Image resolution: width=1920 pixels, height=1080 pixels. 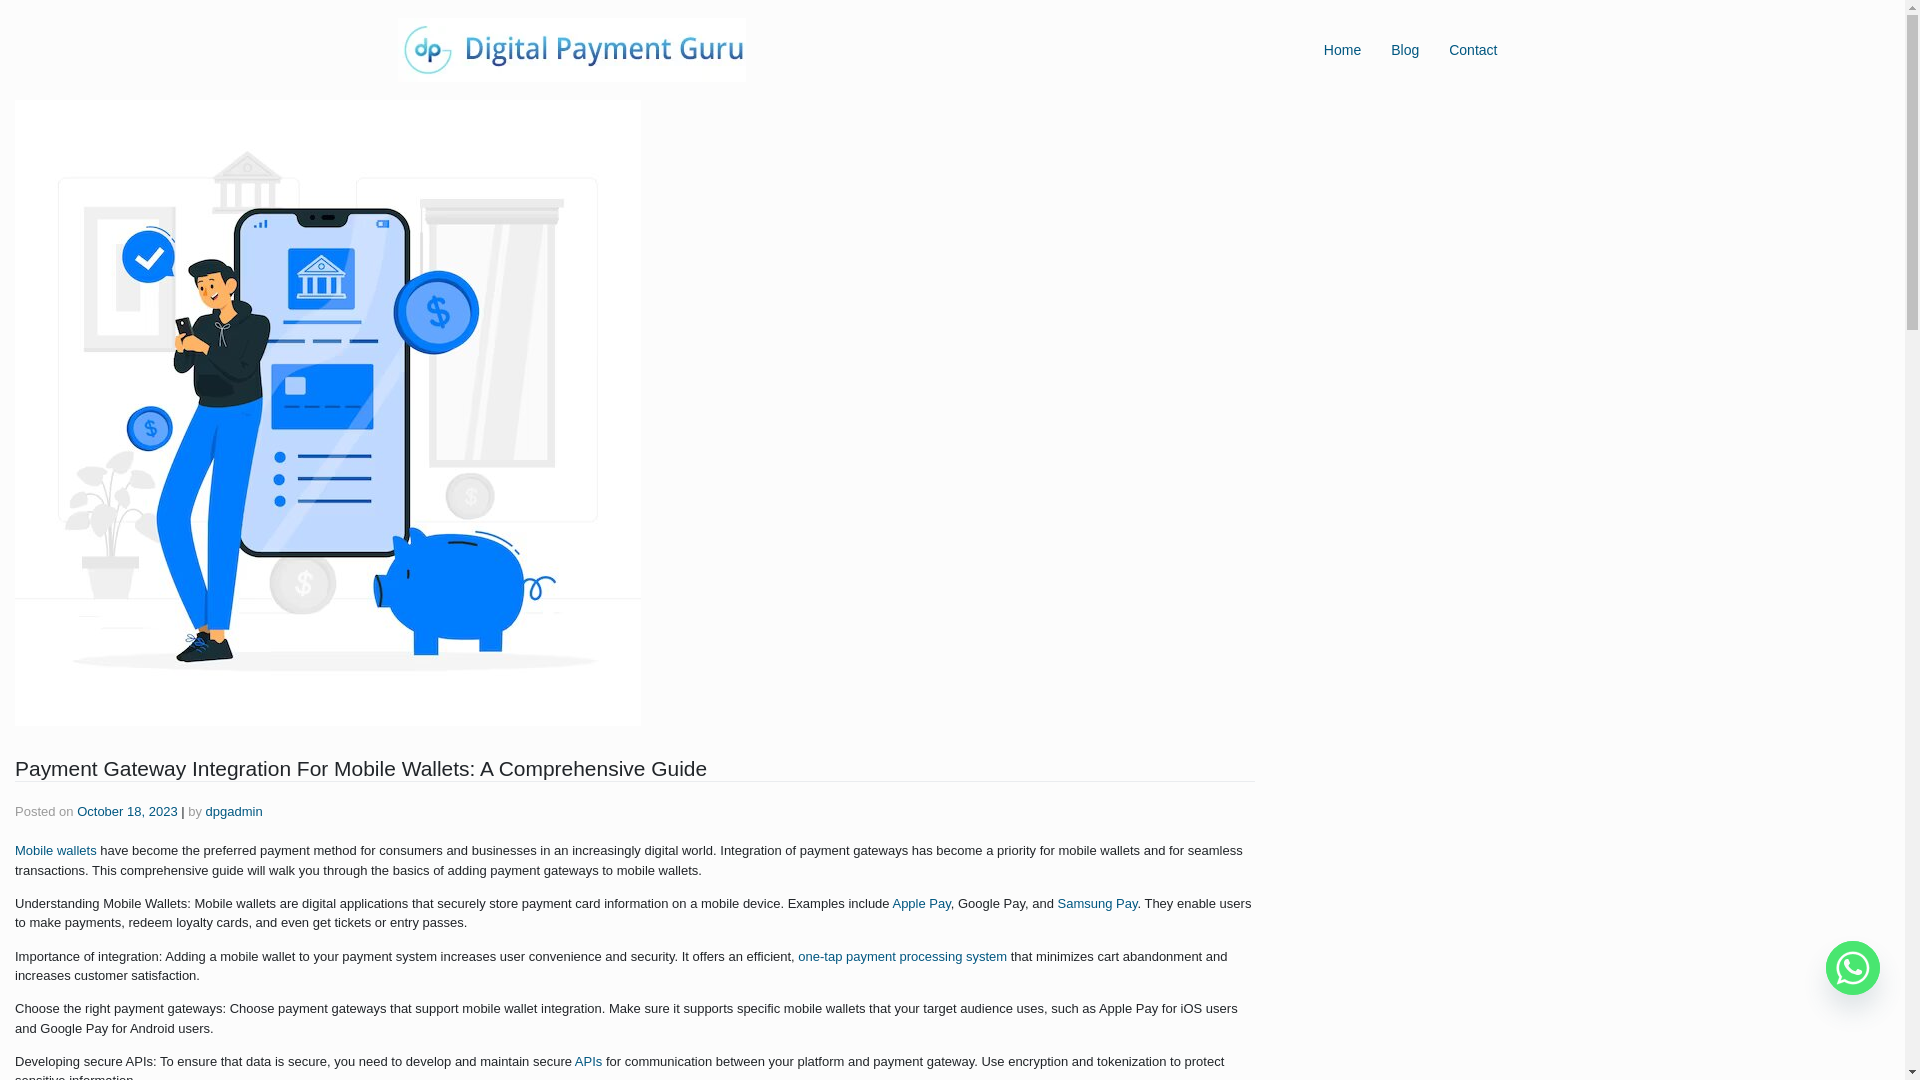 What do you see at coordinates (56, 850) in the screenshot?
I see `Mobile wallets` at bounding box center [56, 850].